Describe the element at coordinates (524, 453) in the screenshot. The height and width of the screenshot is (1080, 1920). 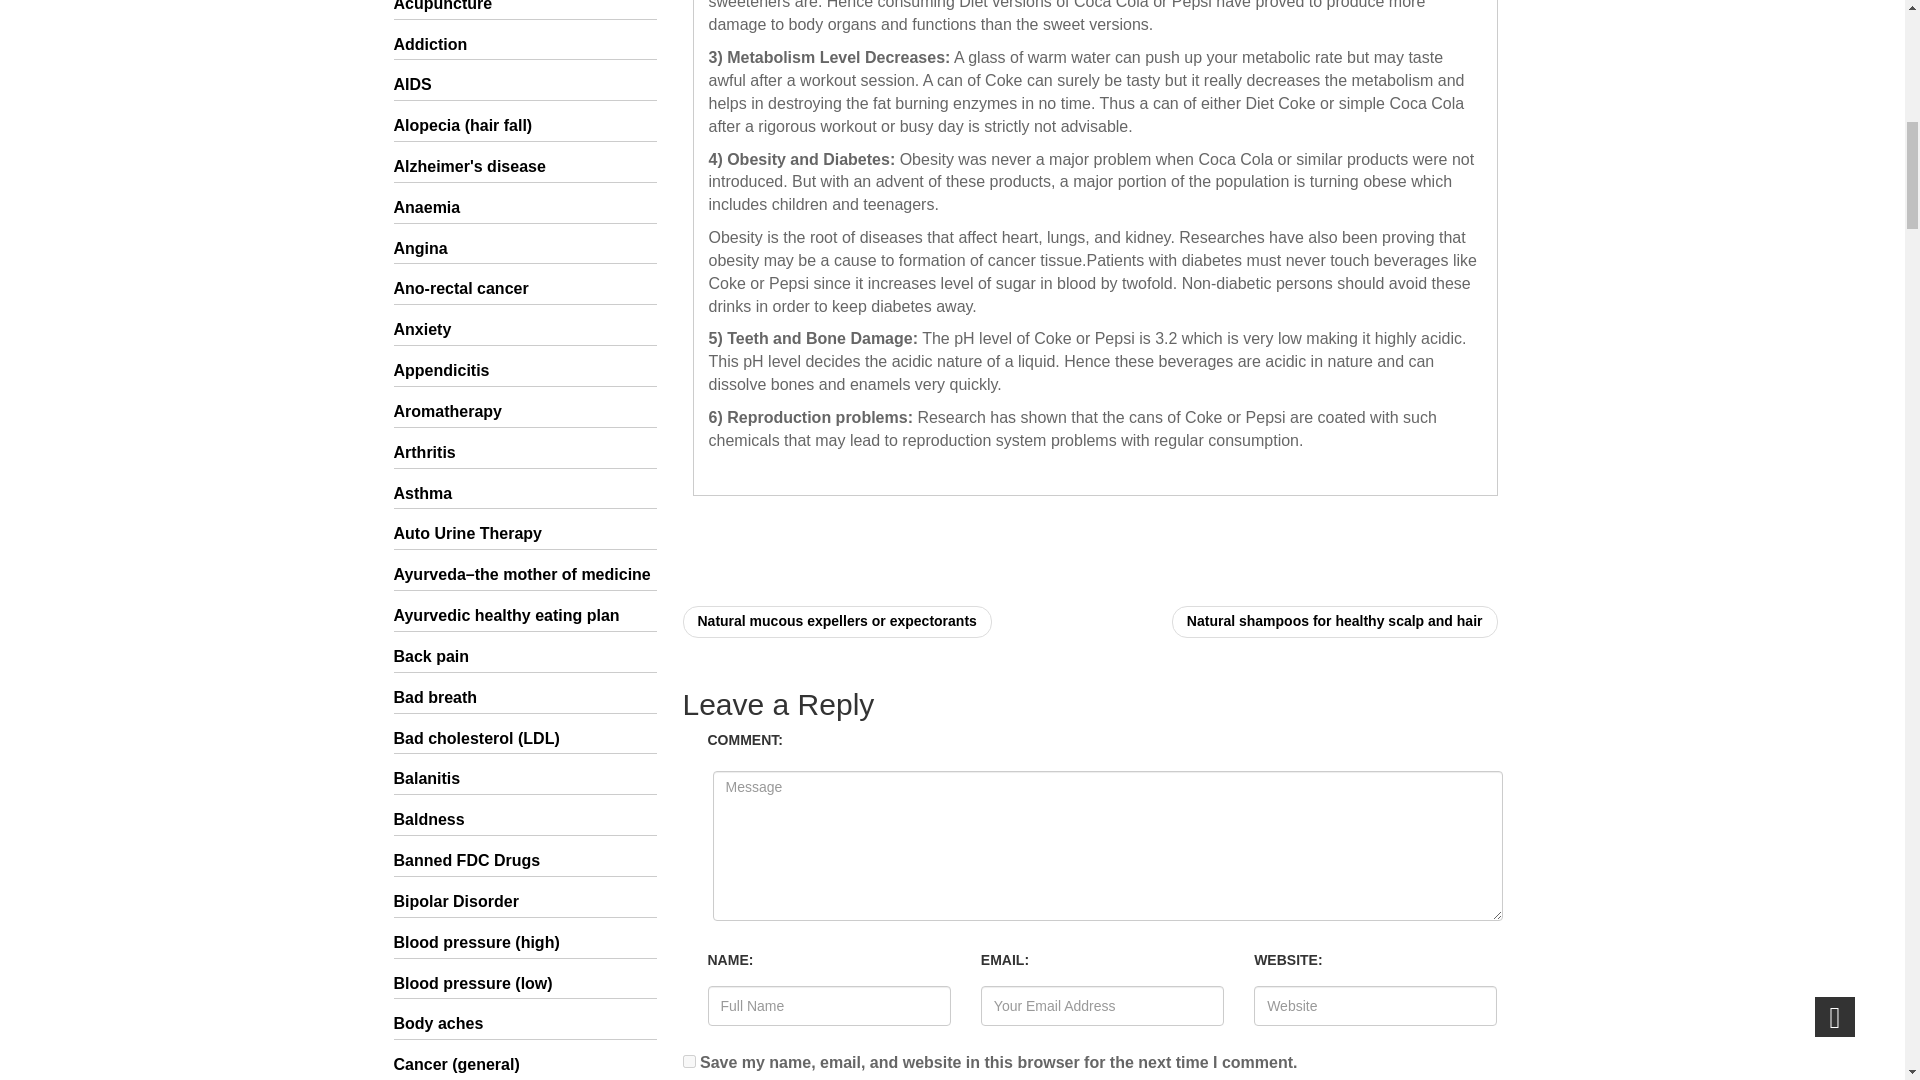
I see `Arthritis` at that location.